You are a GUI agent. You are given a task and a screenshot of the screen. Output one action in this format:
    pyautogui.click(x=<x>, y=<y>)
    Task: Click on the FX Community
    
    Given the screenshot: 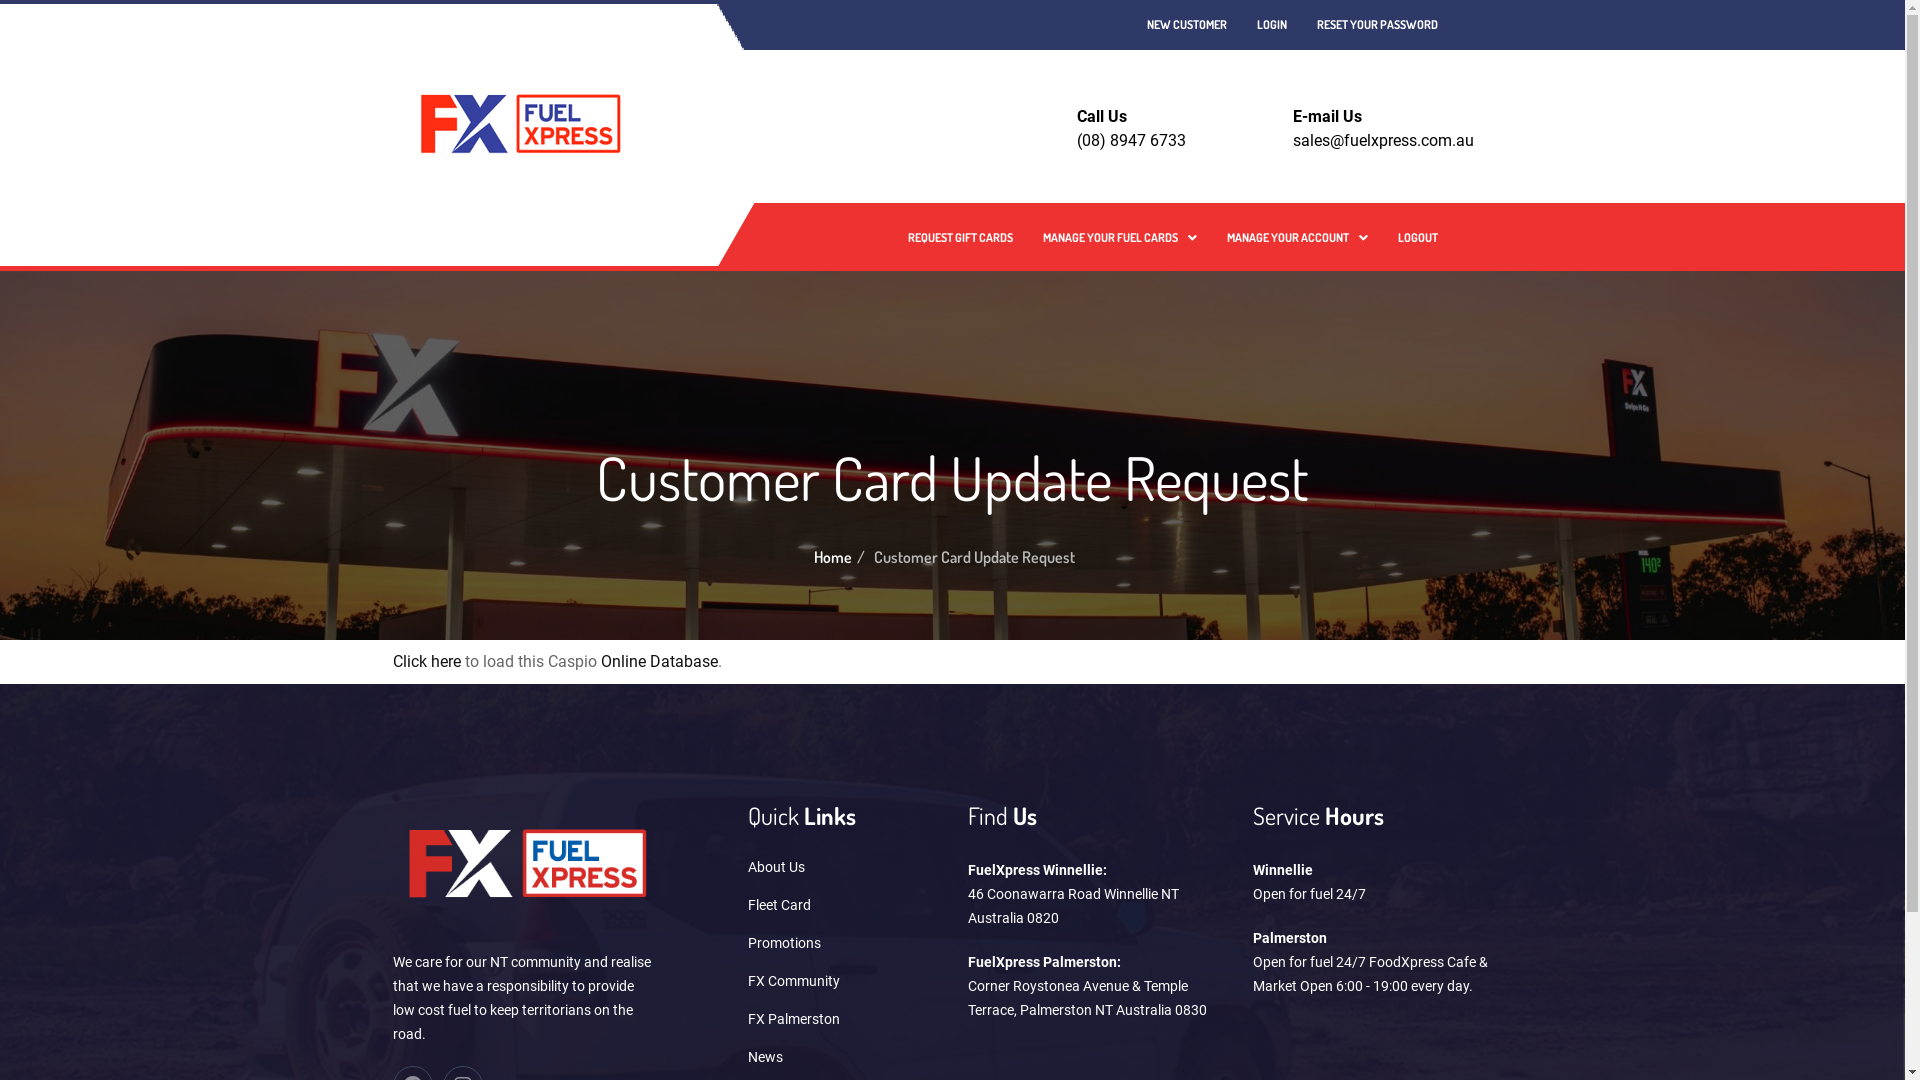 What is the action you would take?
    pyautogui.click(x=846, y=981)
    